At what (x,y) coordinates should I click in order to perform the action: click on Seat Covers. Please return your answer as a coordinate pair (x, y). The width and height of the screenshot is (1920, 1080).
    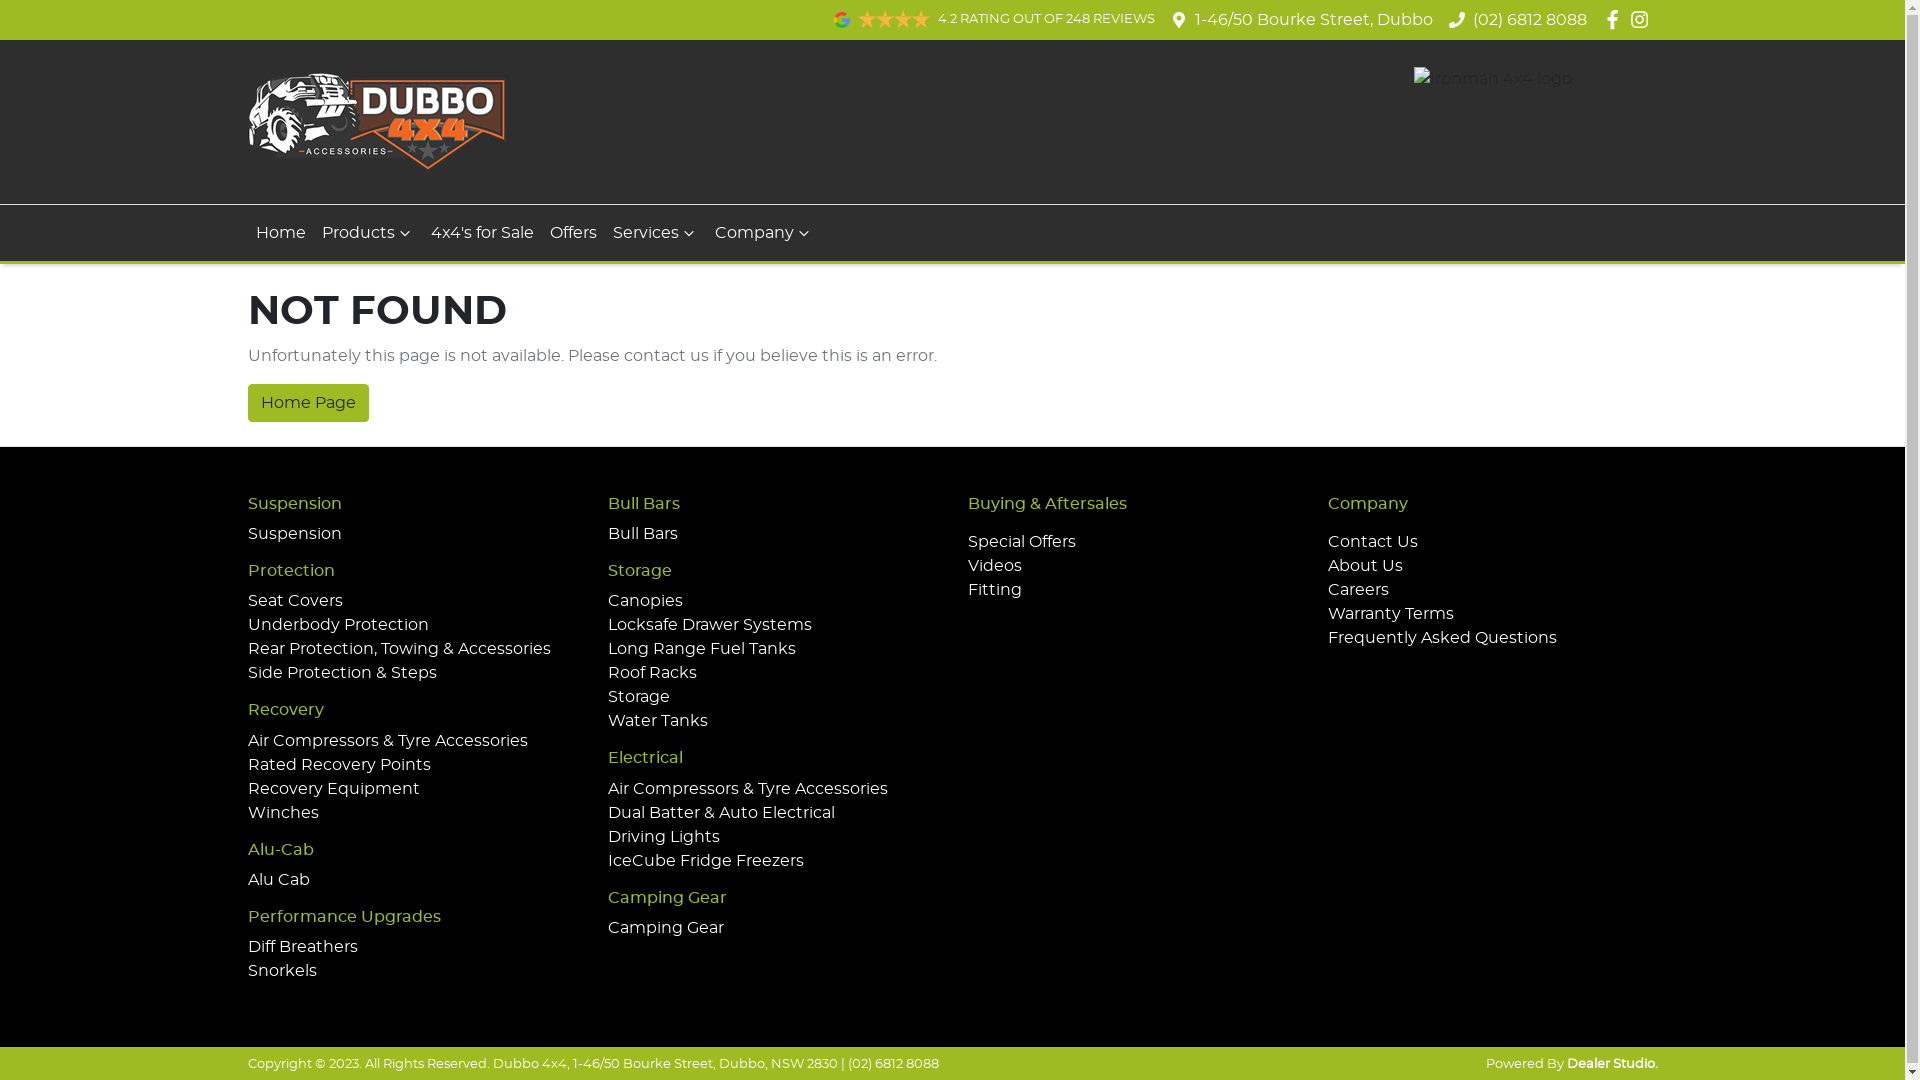
    Looking at the image, I should click on (296, 601).